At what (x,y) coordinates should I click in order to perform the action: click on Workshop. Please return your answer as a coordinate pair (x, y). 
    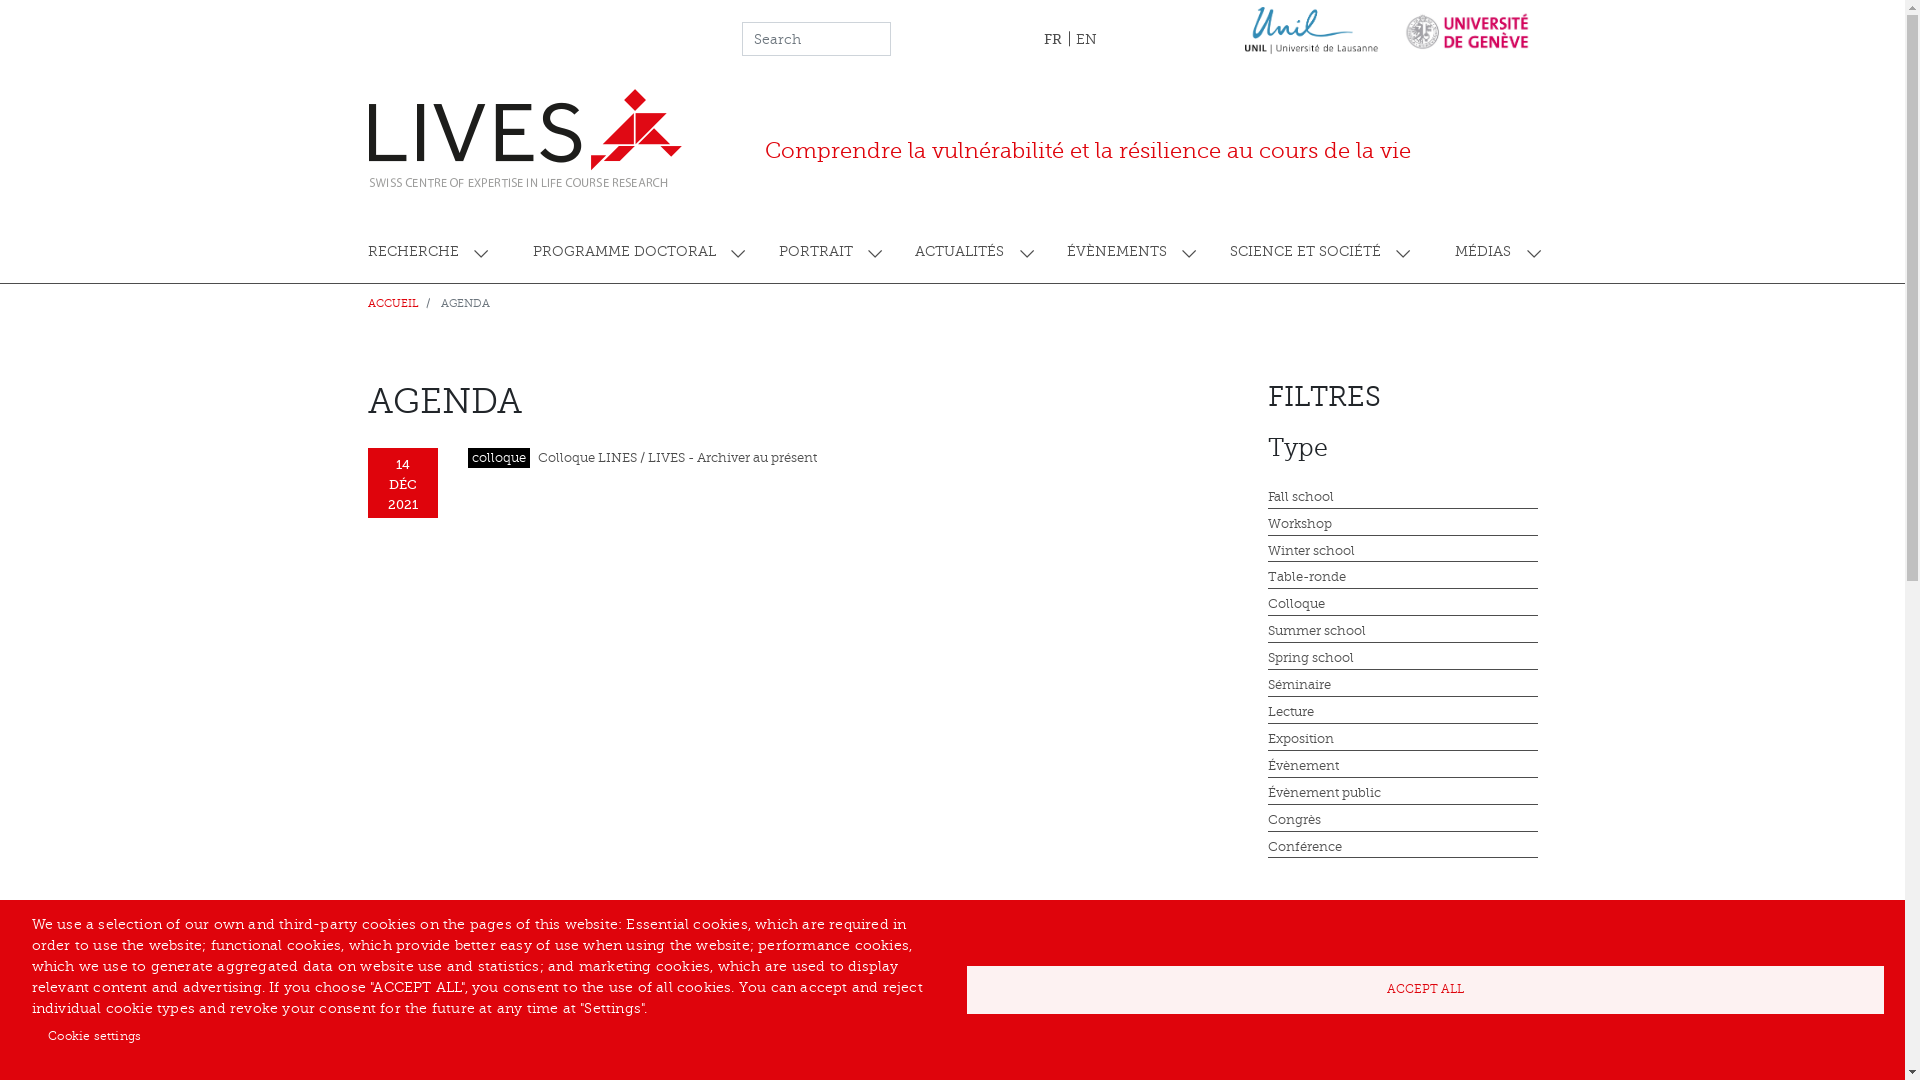
    Looking at the image, I should click on (1403, 525).